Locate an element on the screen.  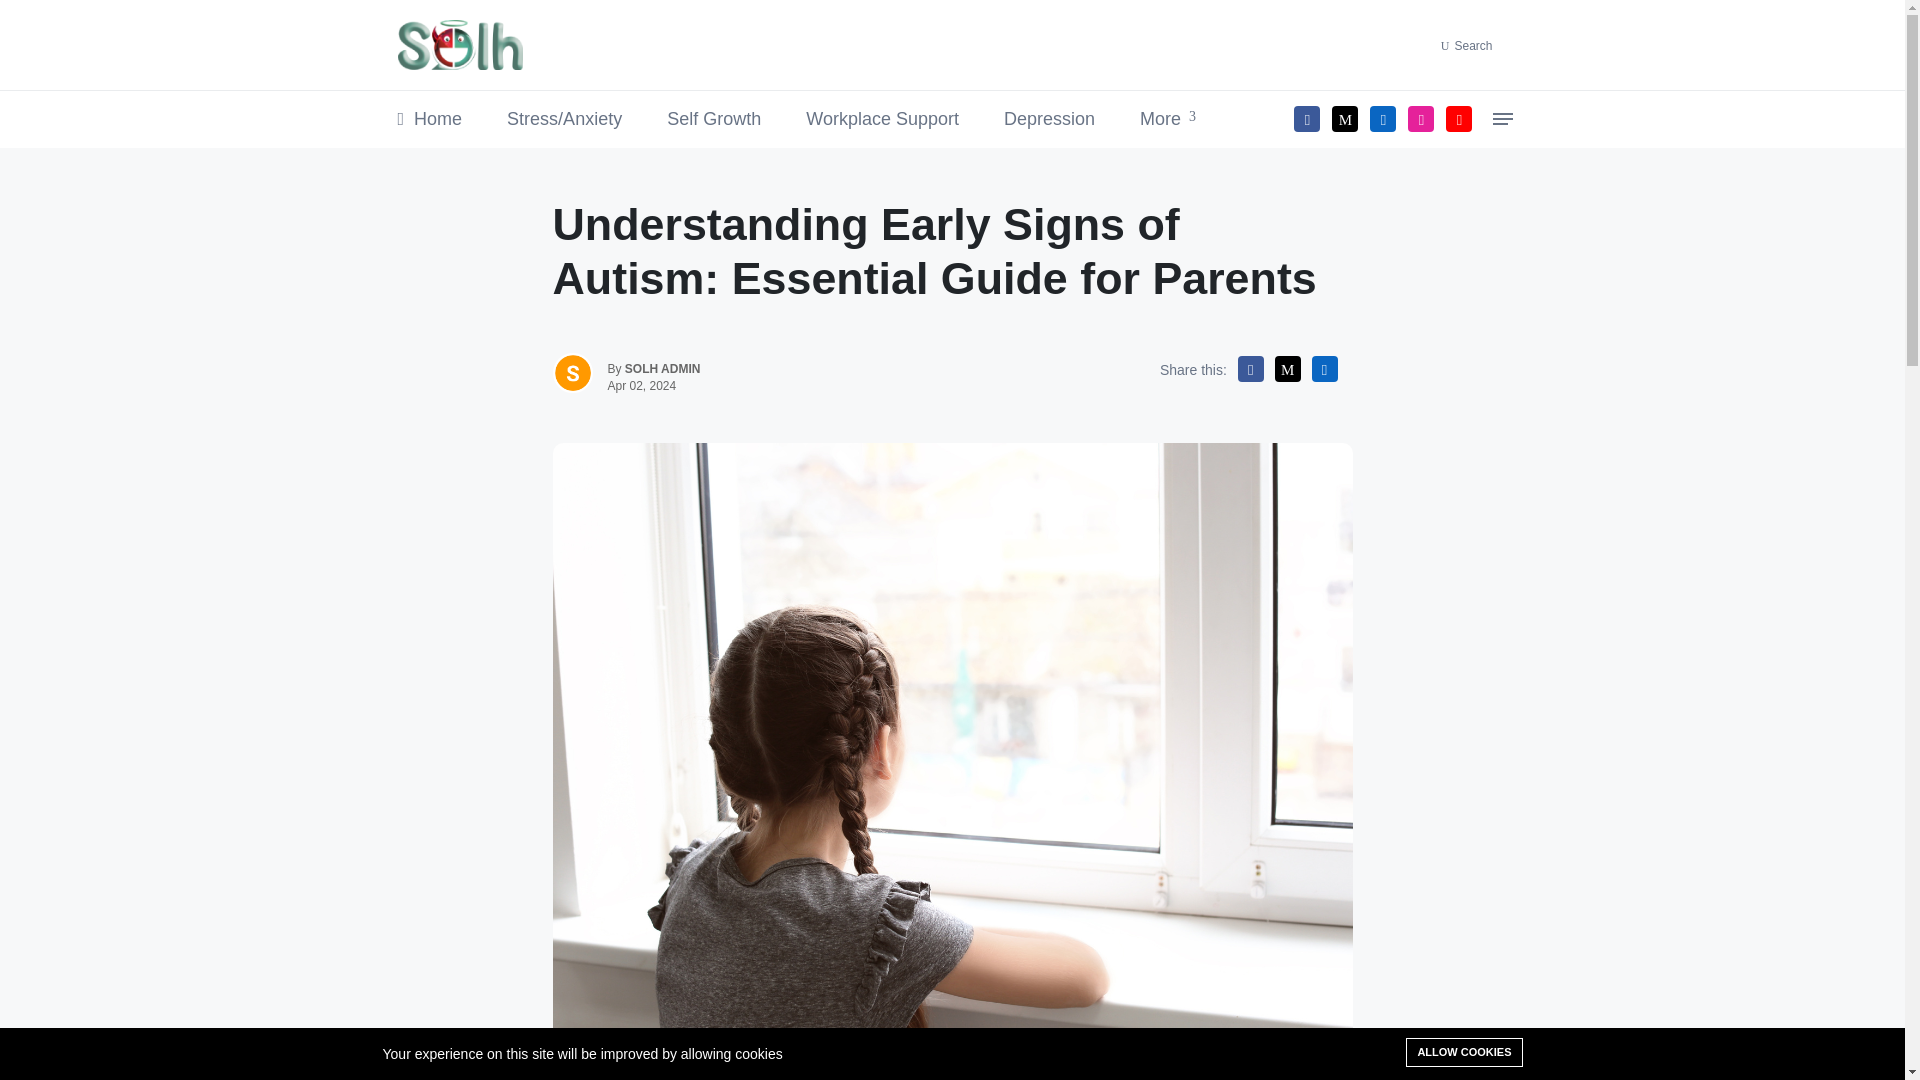
Linkedin is located at coordinates (1382, 118).